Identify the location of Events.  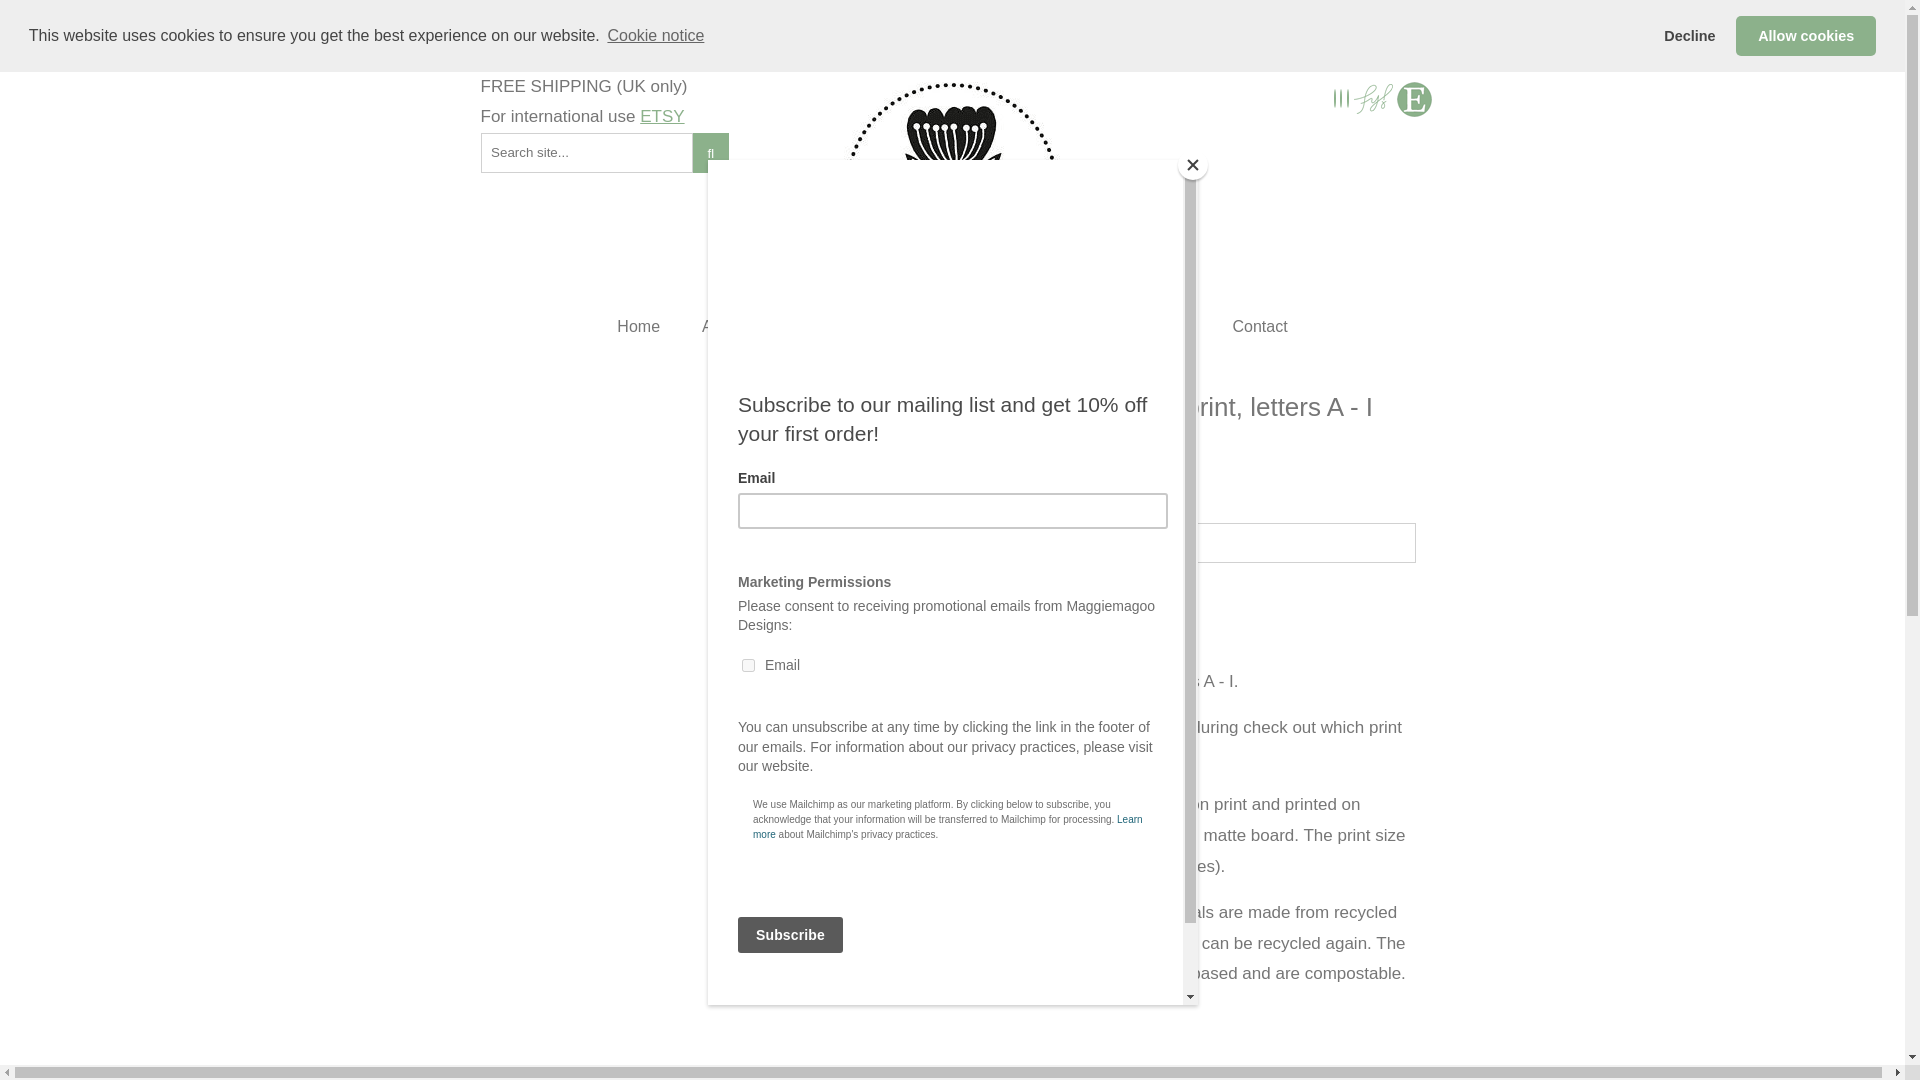
(1092, 326).